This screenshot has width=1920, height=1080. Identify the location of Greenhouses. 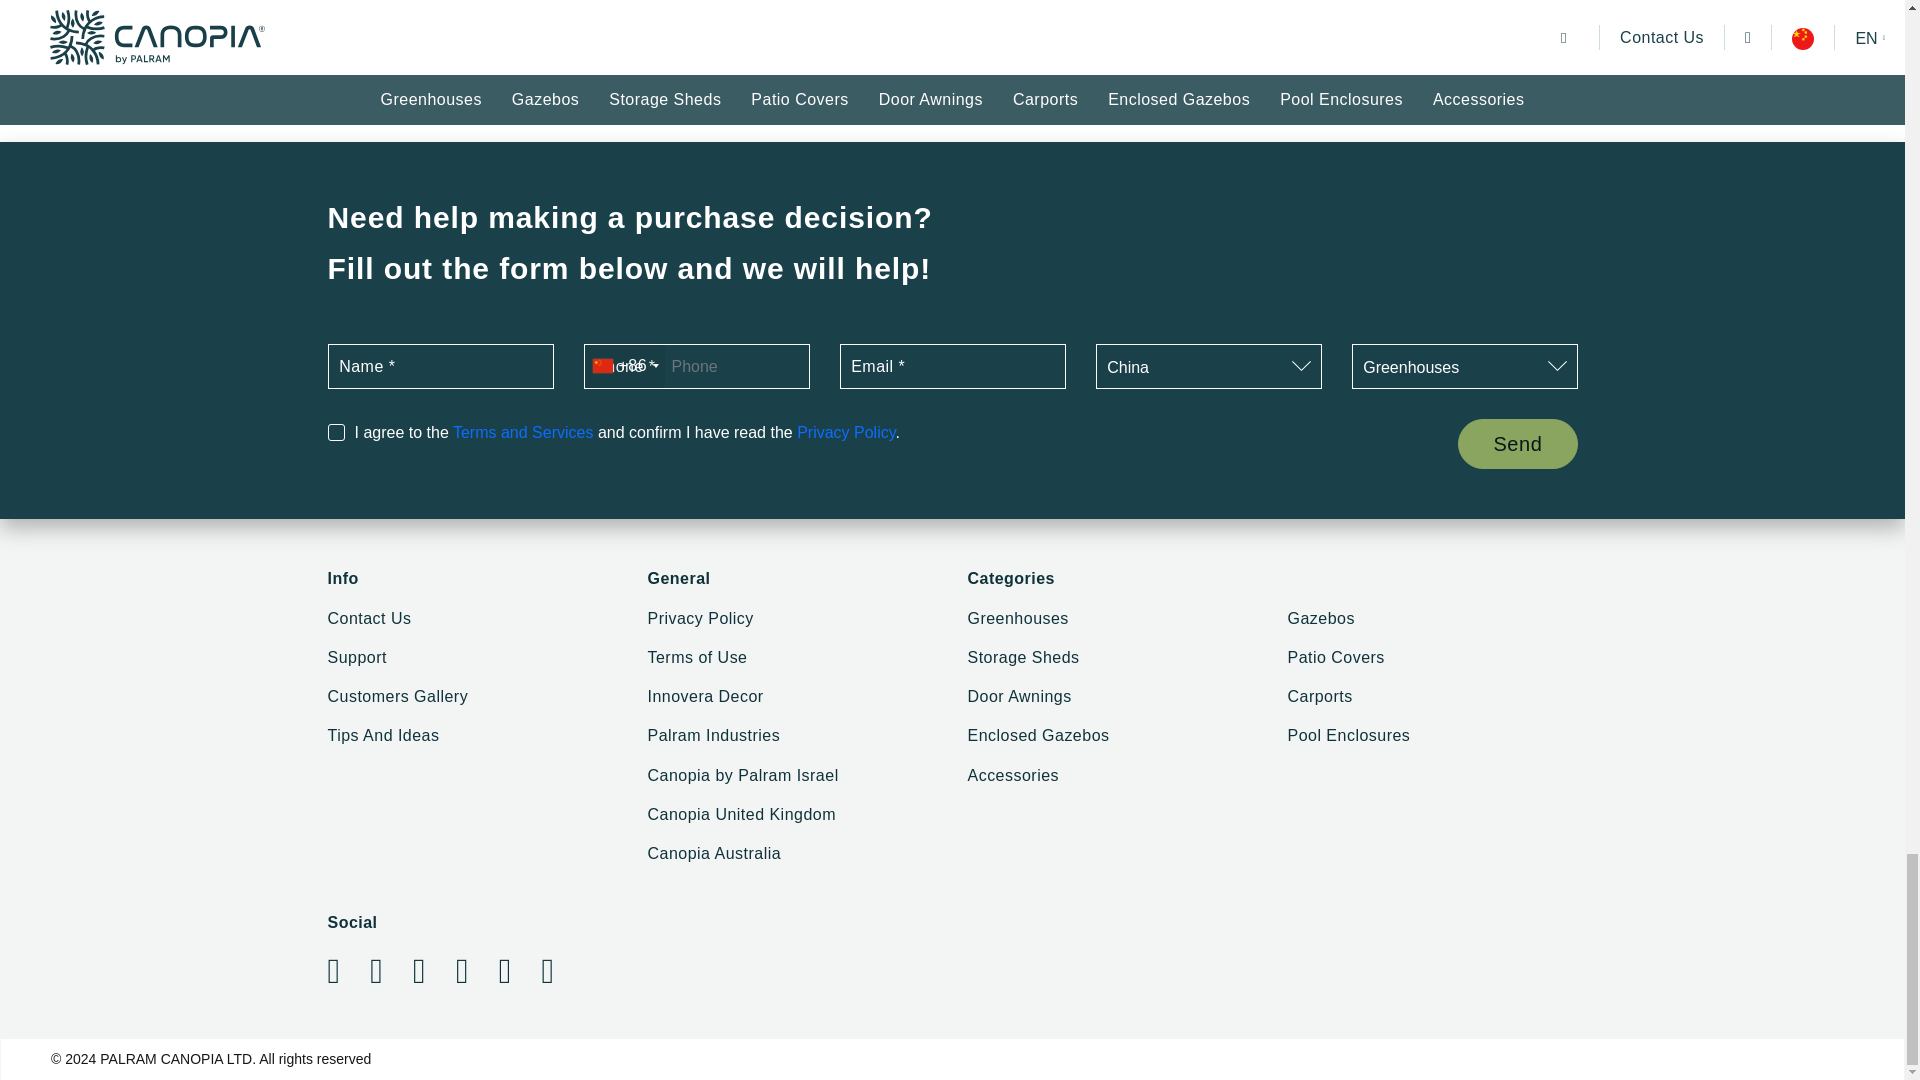
(1464, 366).